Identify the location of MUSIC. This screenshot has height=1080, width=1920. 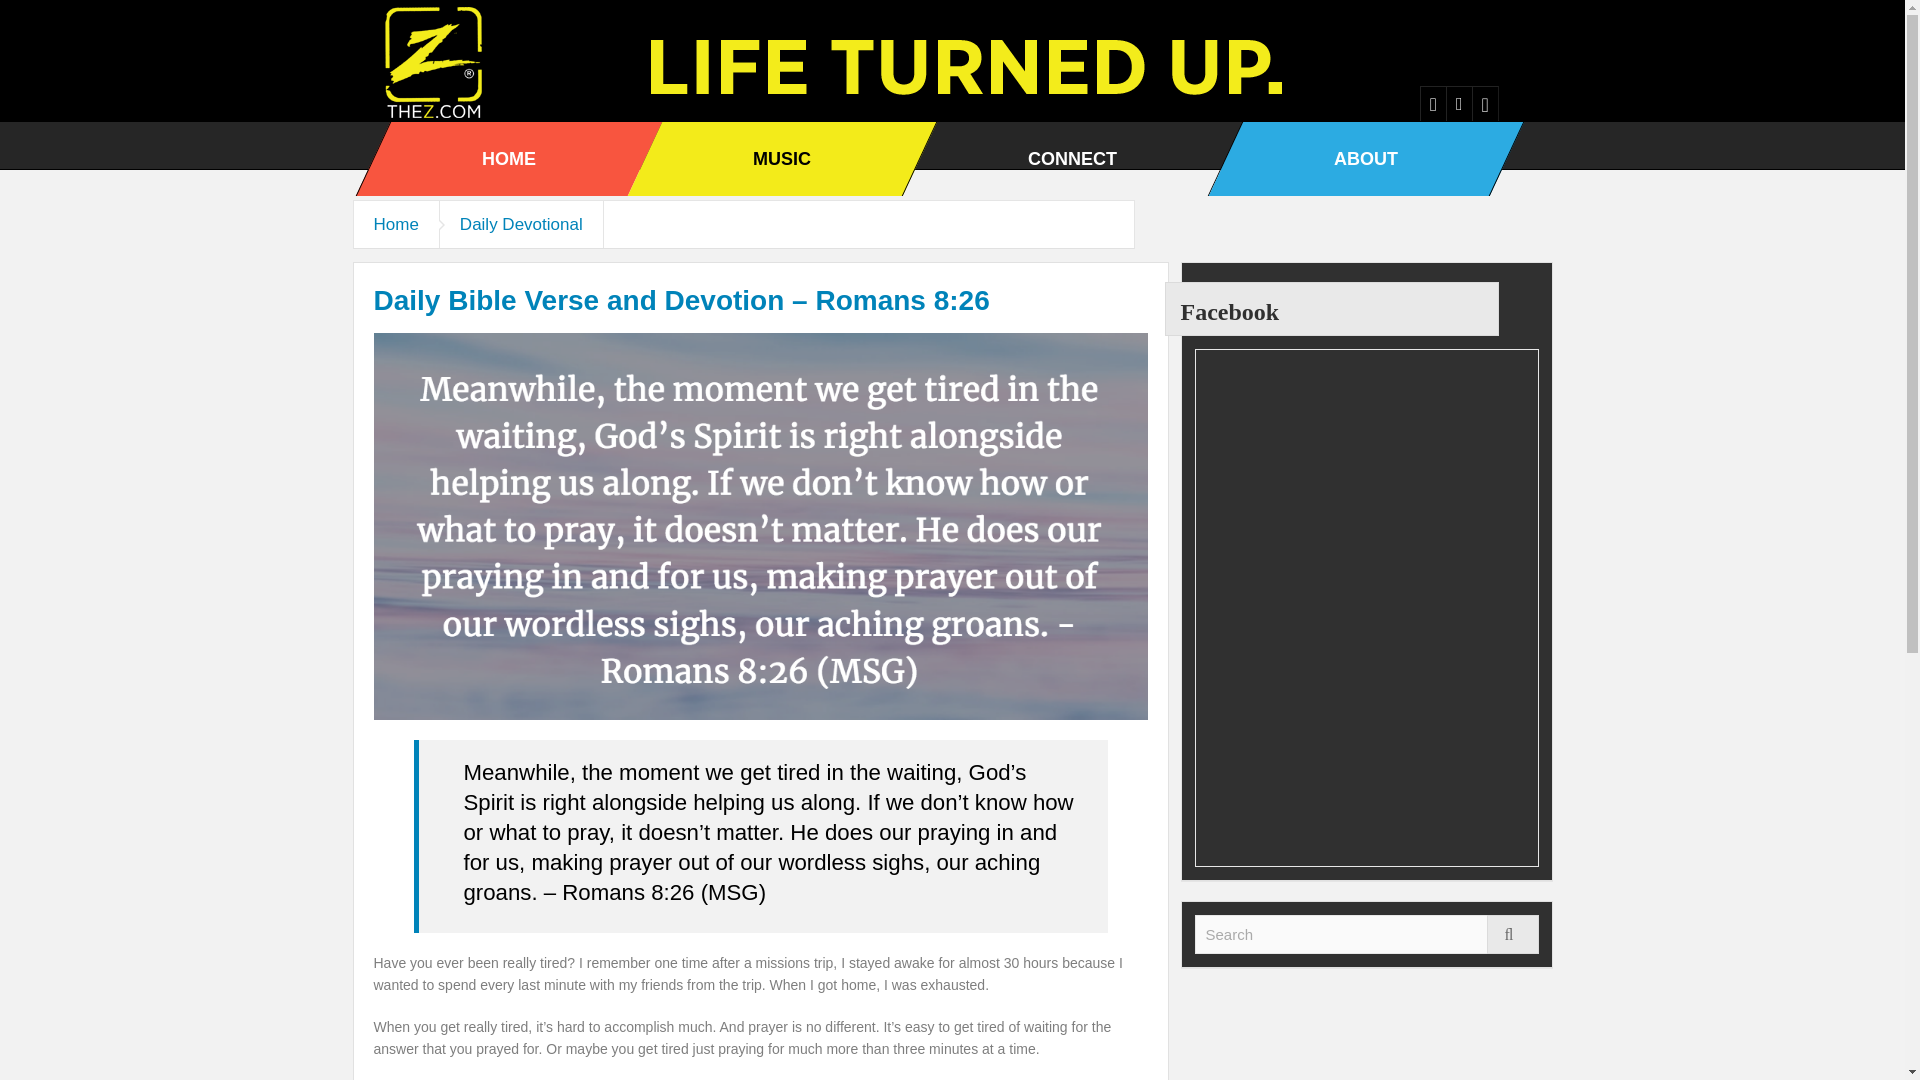
(780, 158).